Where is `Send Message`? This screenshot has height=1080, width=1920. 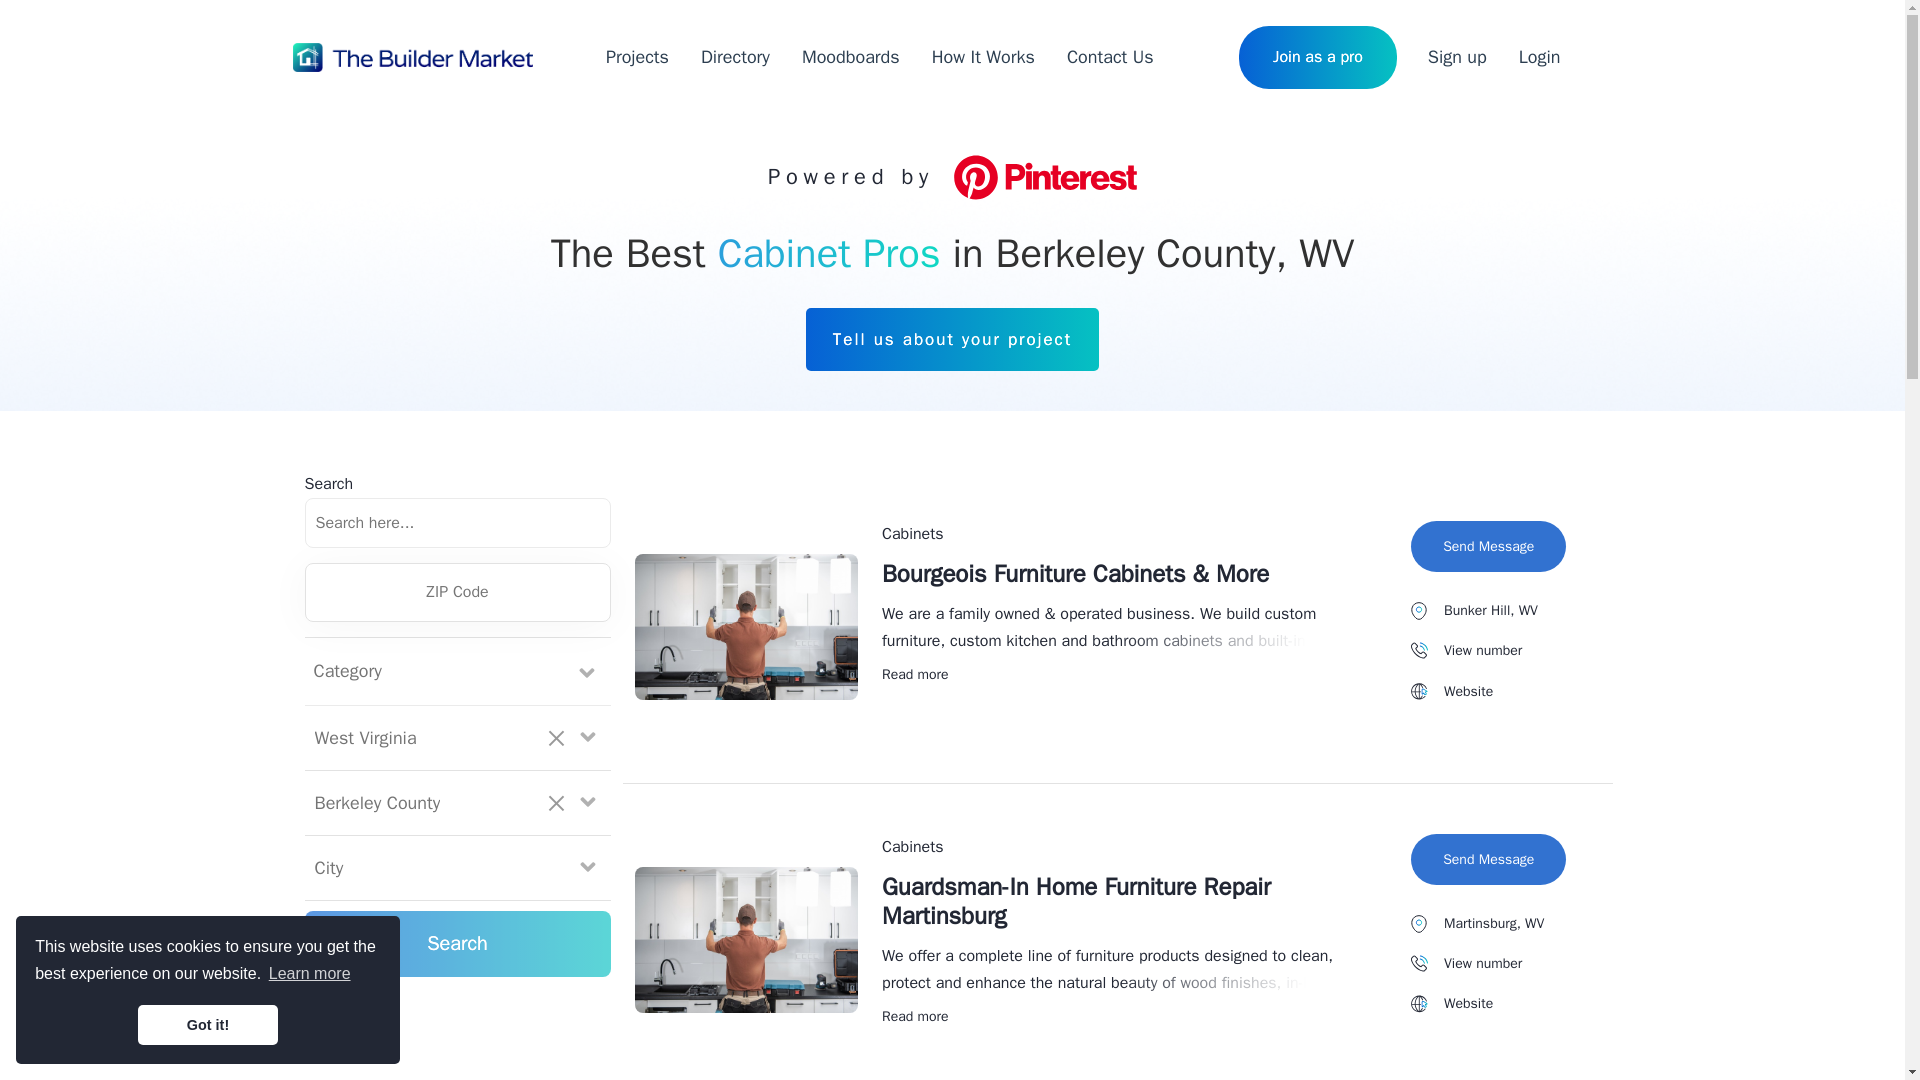
Send Message is located at coordinates (1488, 858).